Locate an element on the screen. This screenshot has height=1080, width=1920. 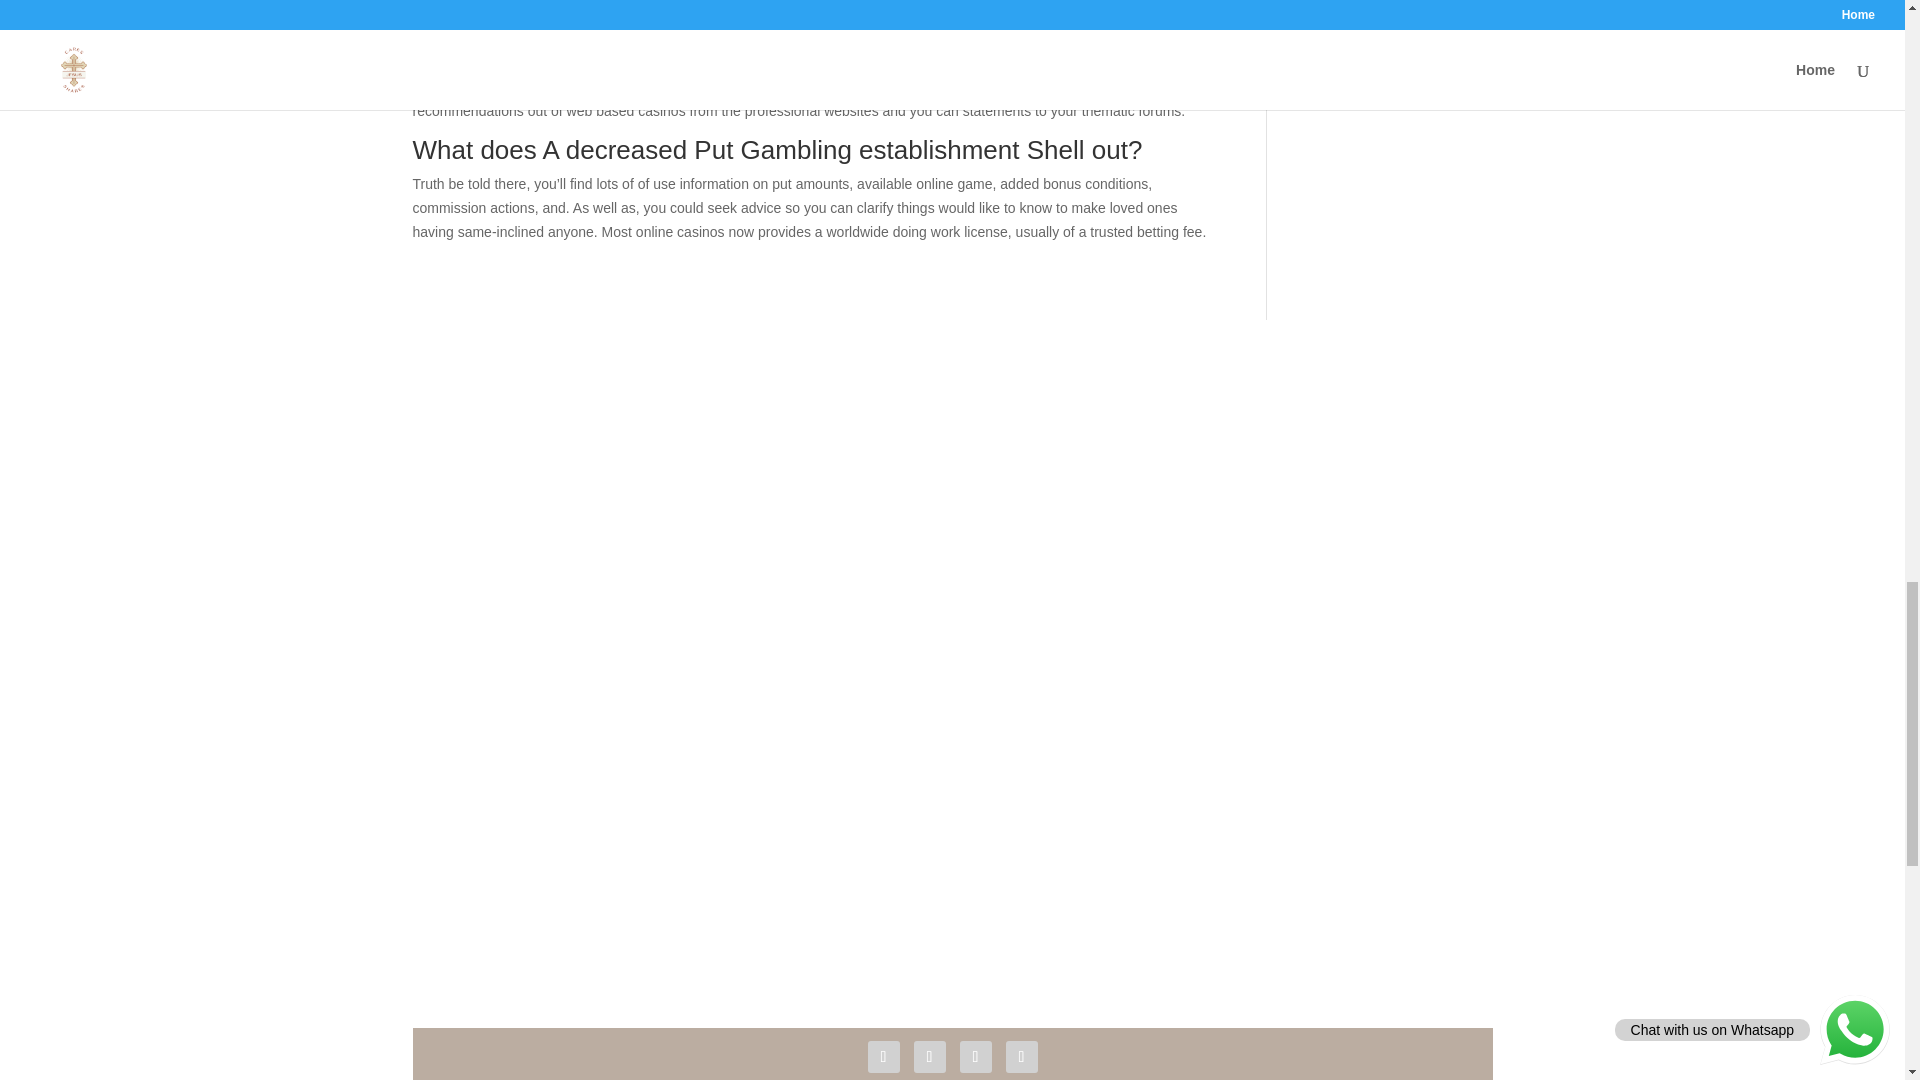
Follow on Twitter is located at coordinates (930, 1057).